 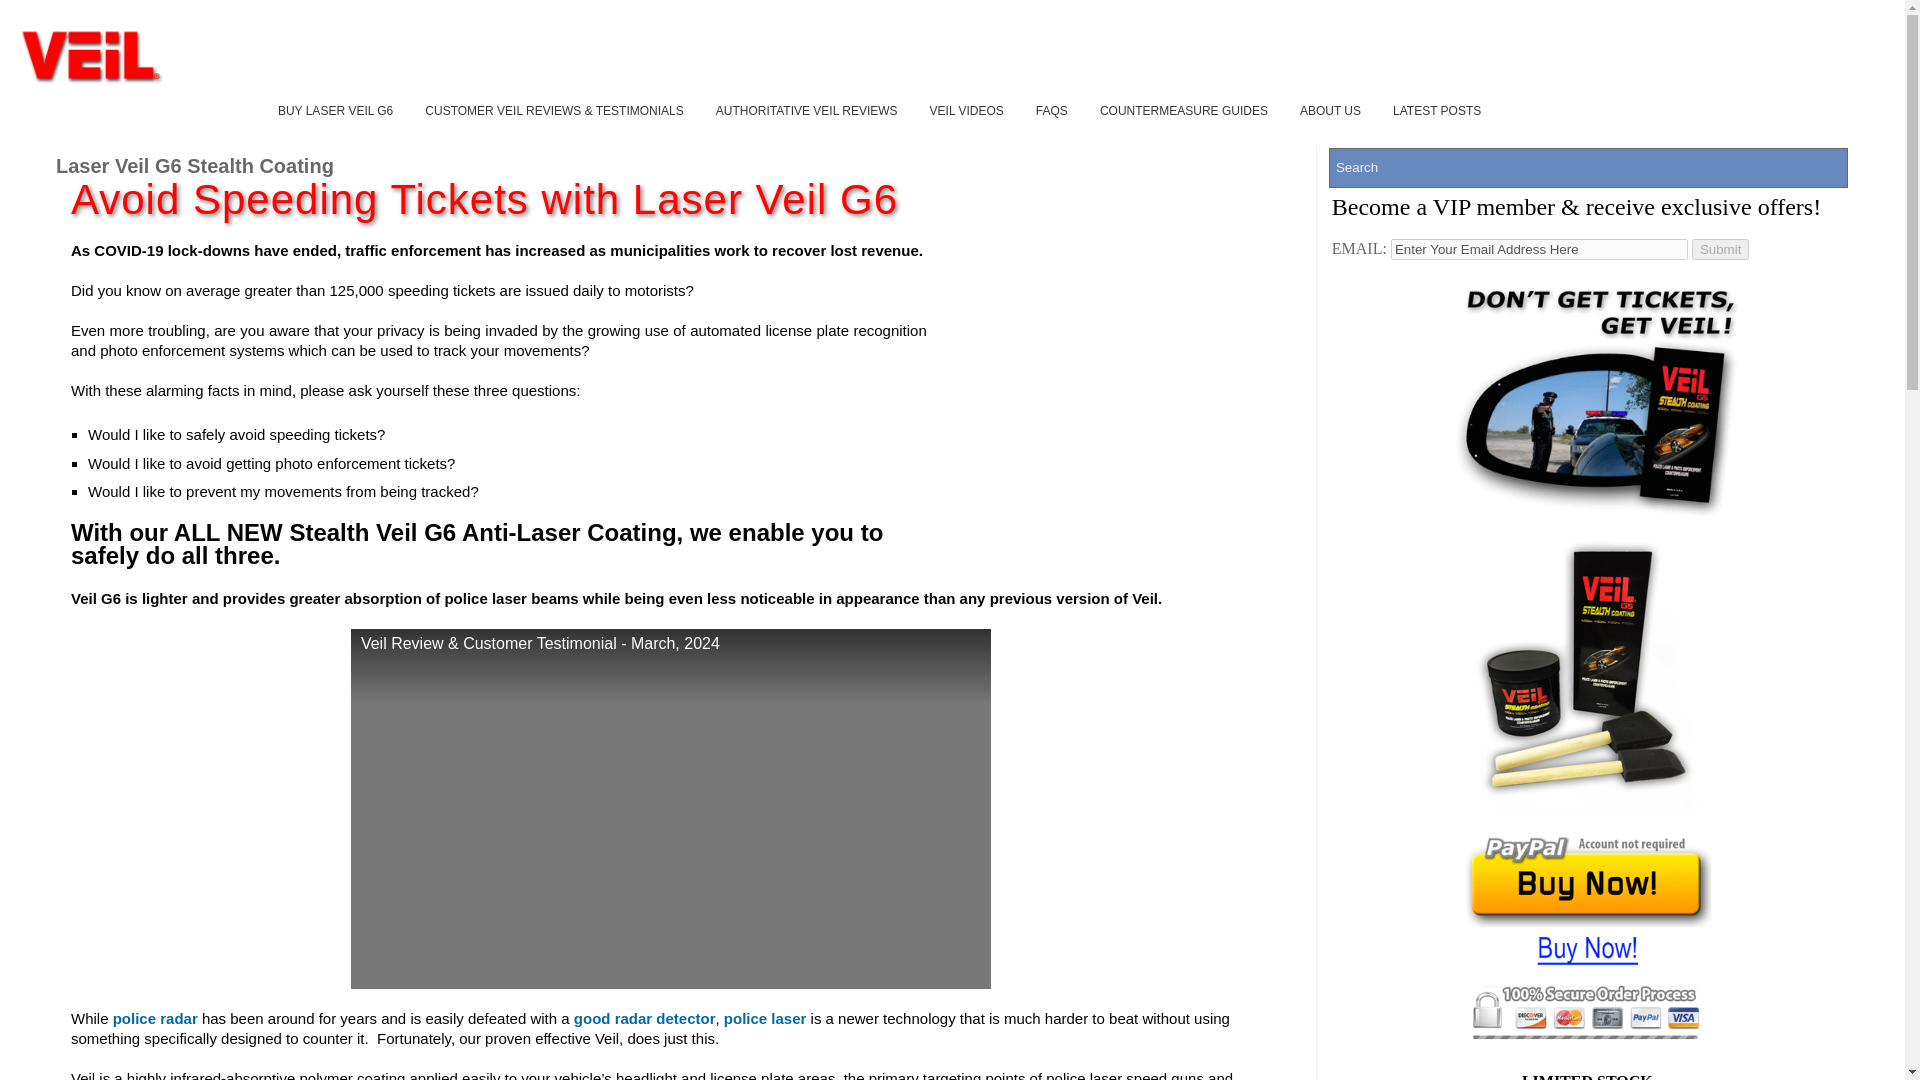 I want to click on COUNTERMEASURE GUIDES, so click(x=1183, y=110).